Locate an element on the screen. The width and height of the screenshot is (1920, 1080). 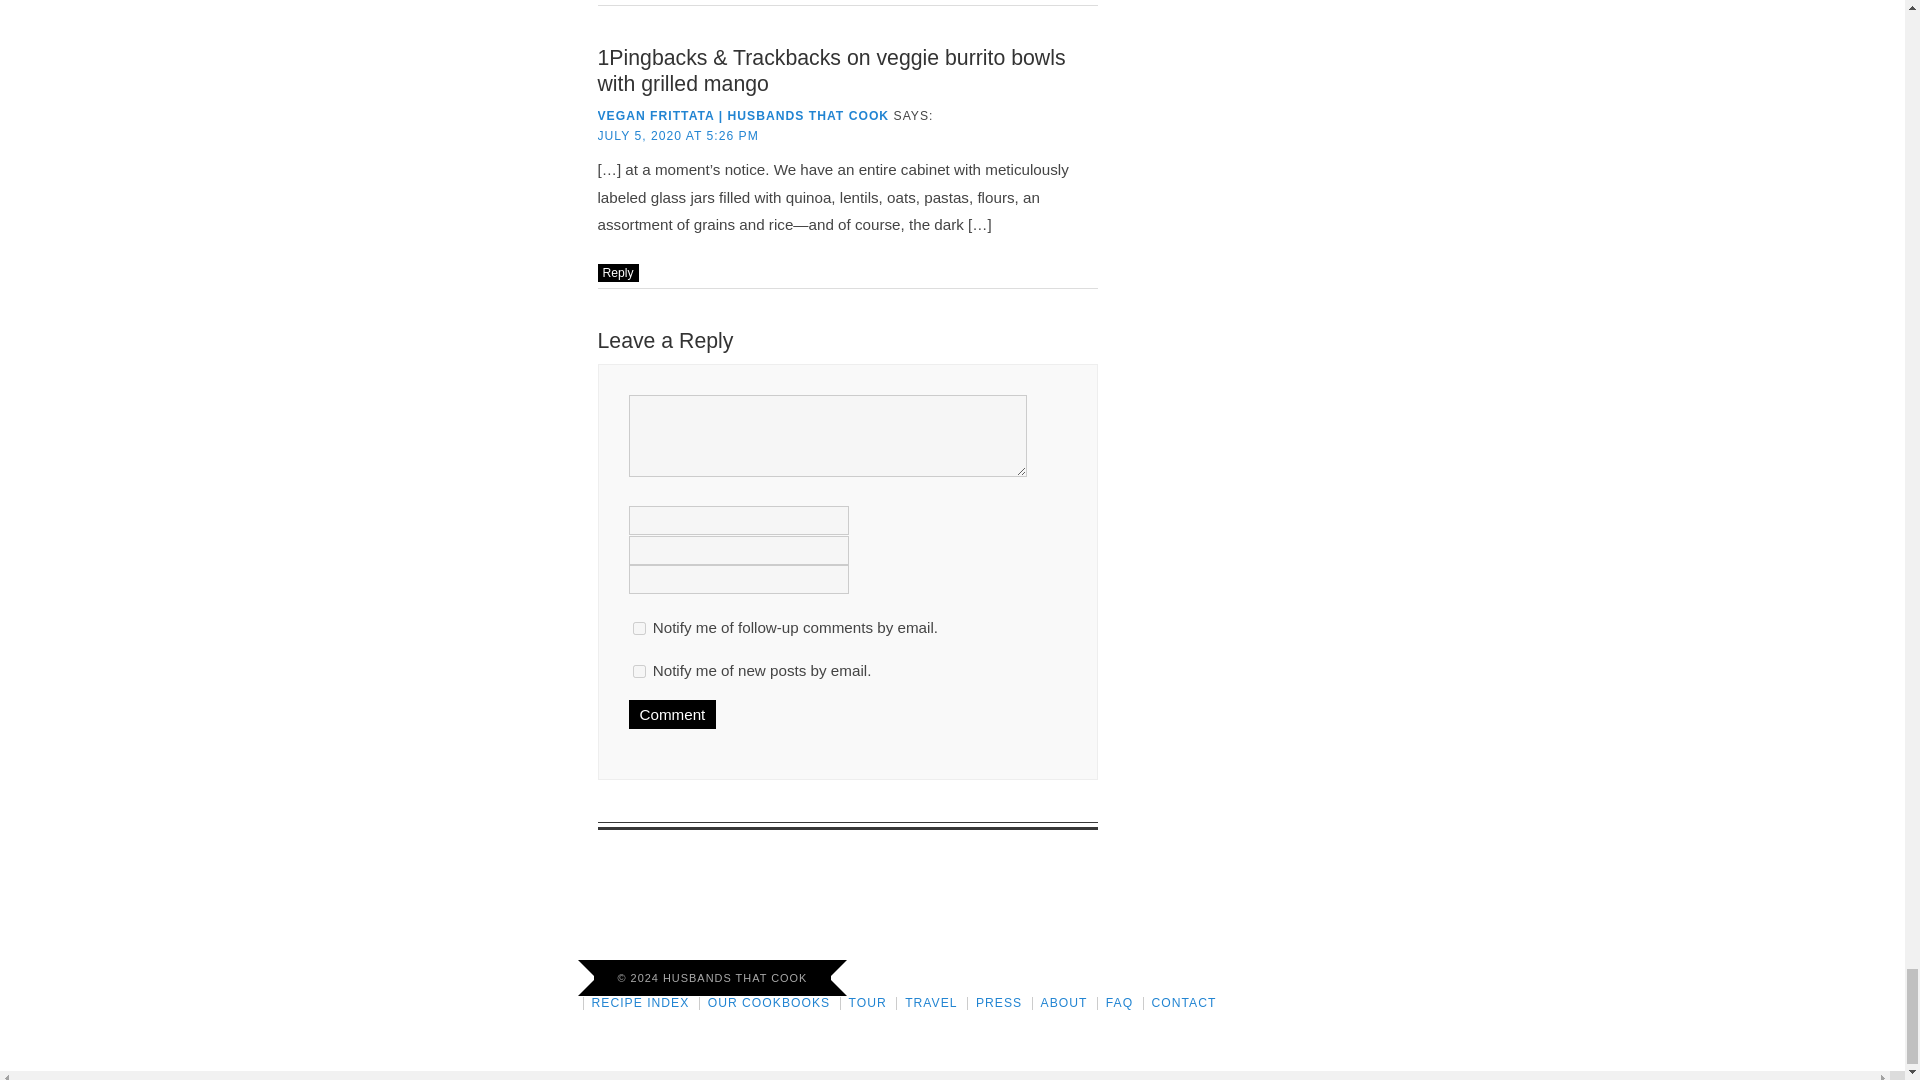
subscribe is located at coordinates (638, 672).